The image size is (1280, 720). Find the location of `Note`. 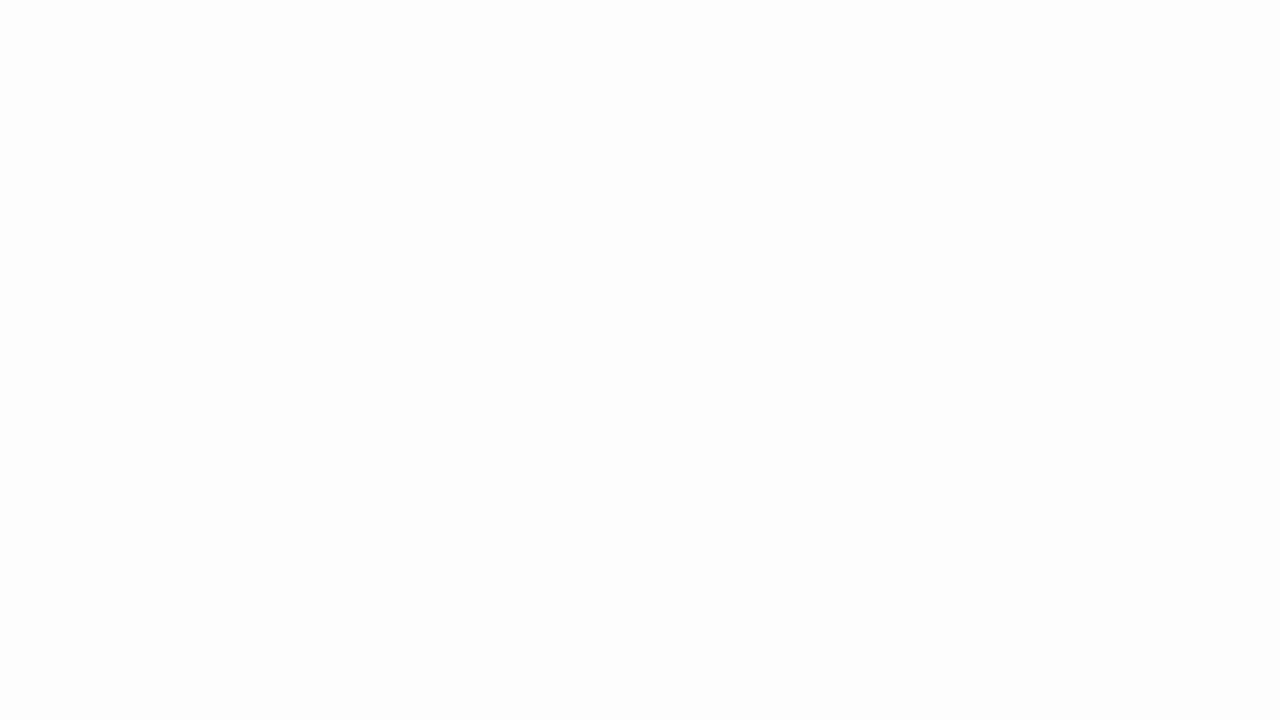

Note is located at coordinates (218, 114).